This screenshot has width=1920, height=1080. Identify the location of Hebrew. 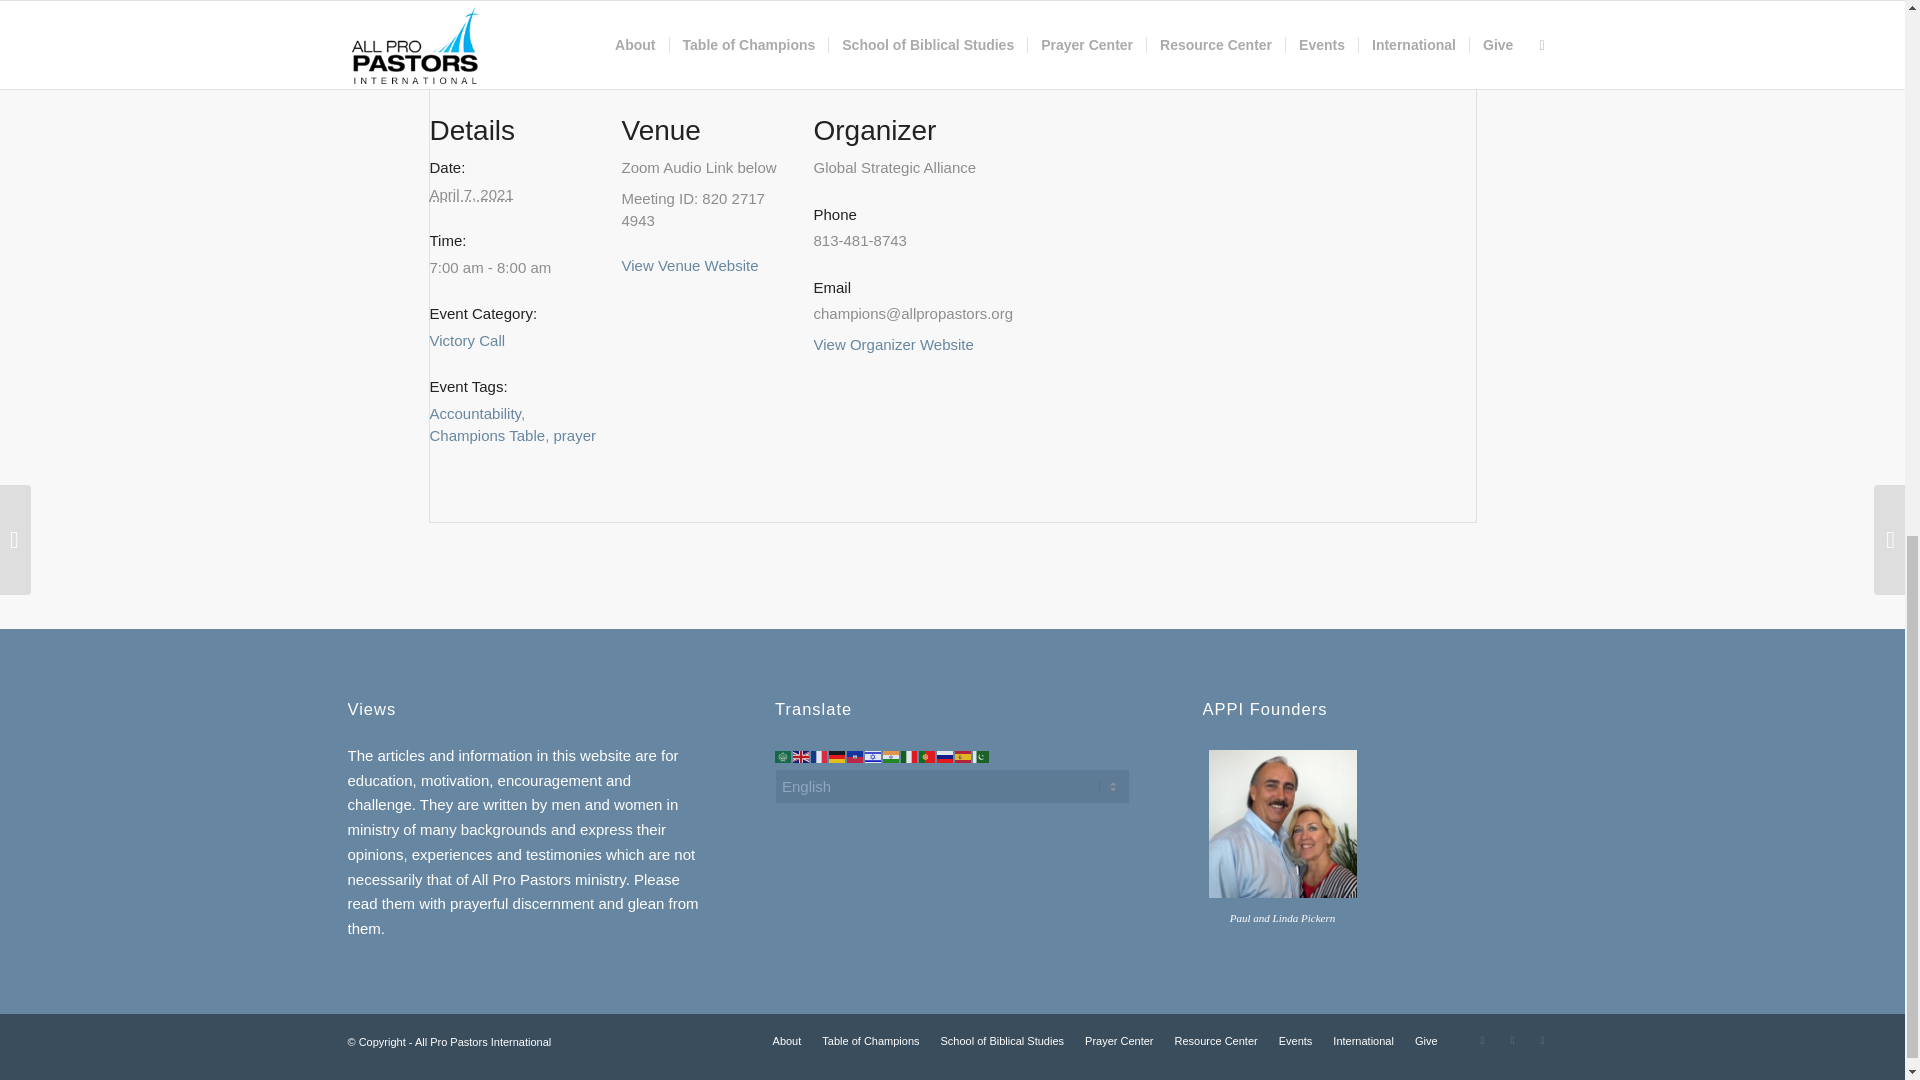
(874, 755).